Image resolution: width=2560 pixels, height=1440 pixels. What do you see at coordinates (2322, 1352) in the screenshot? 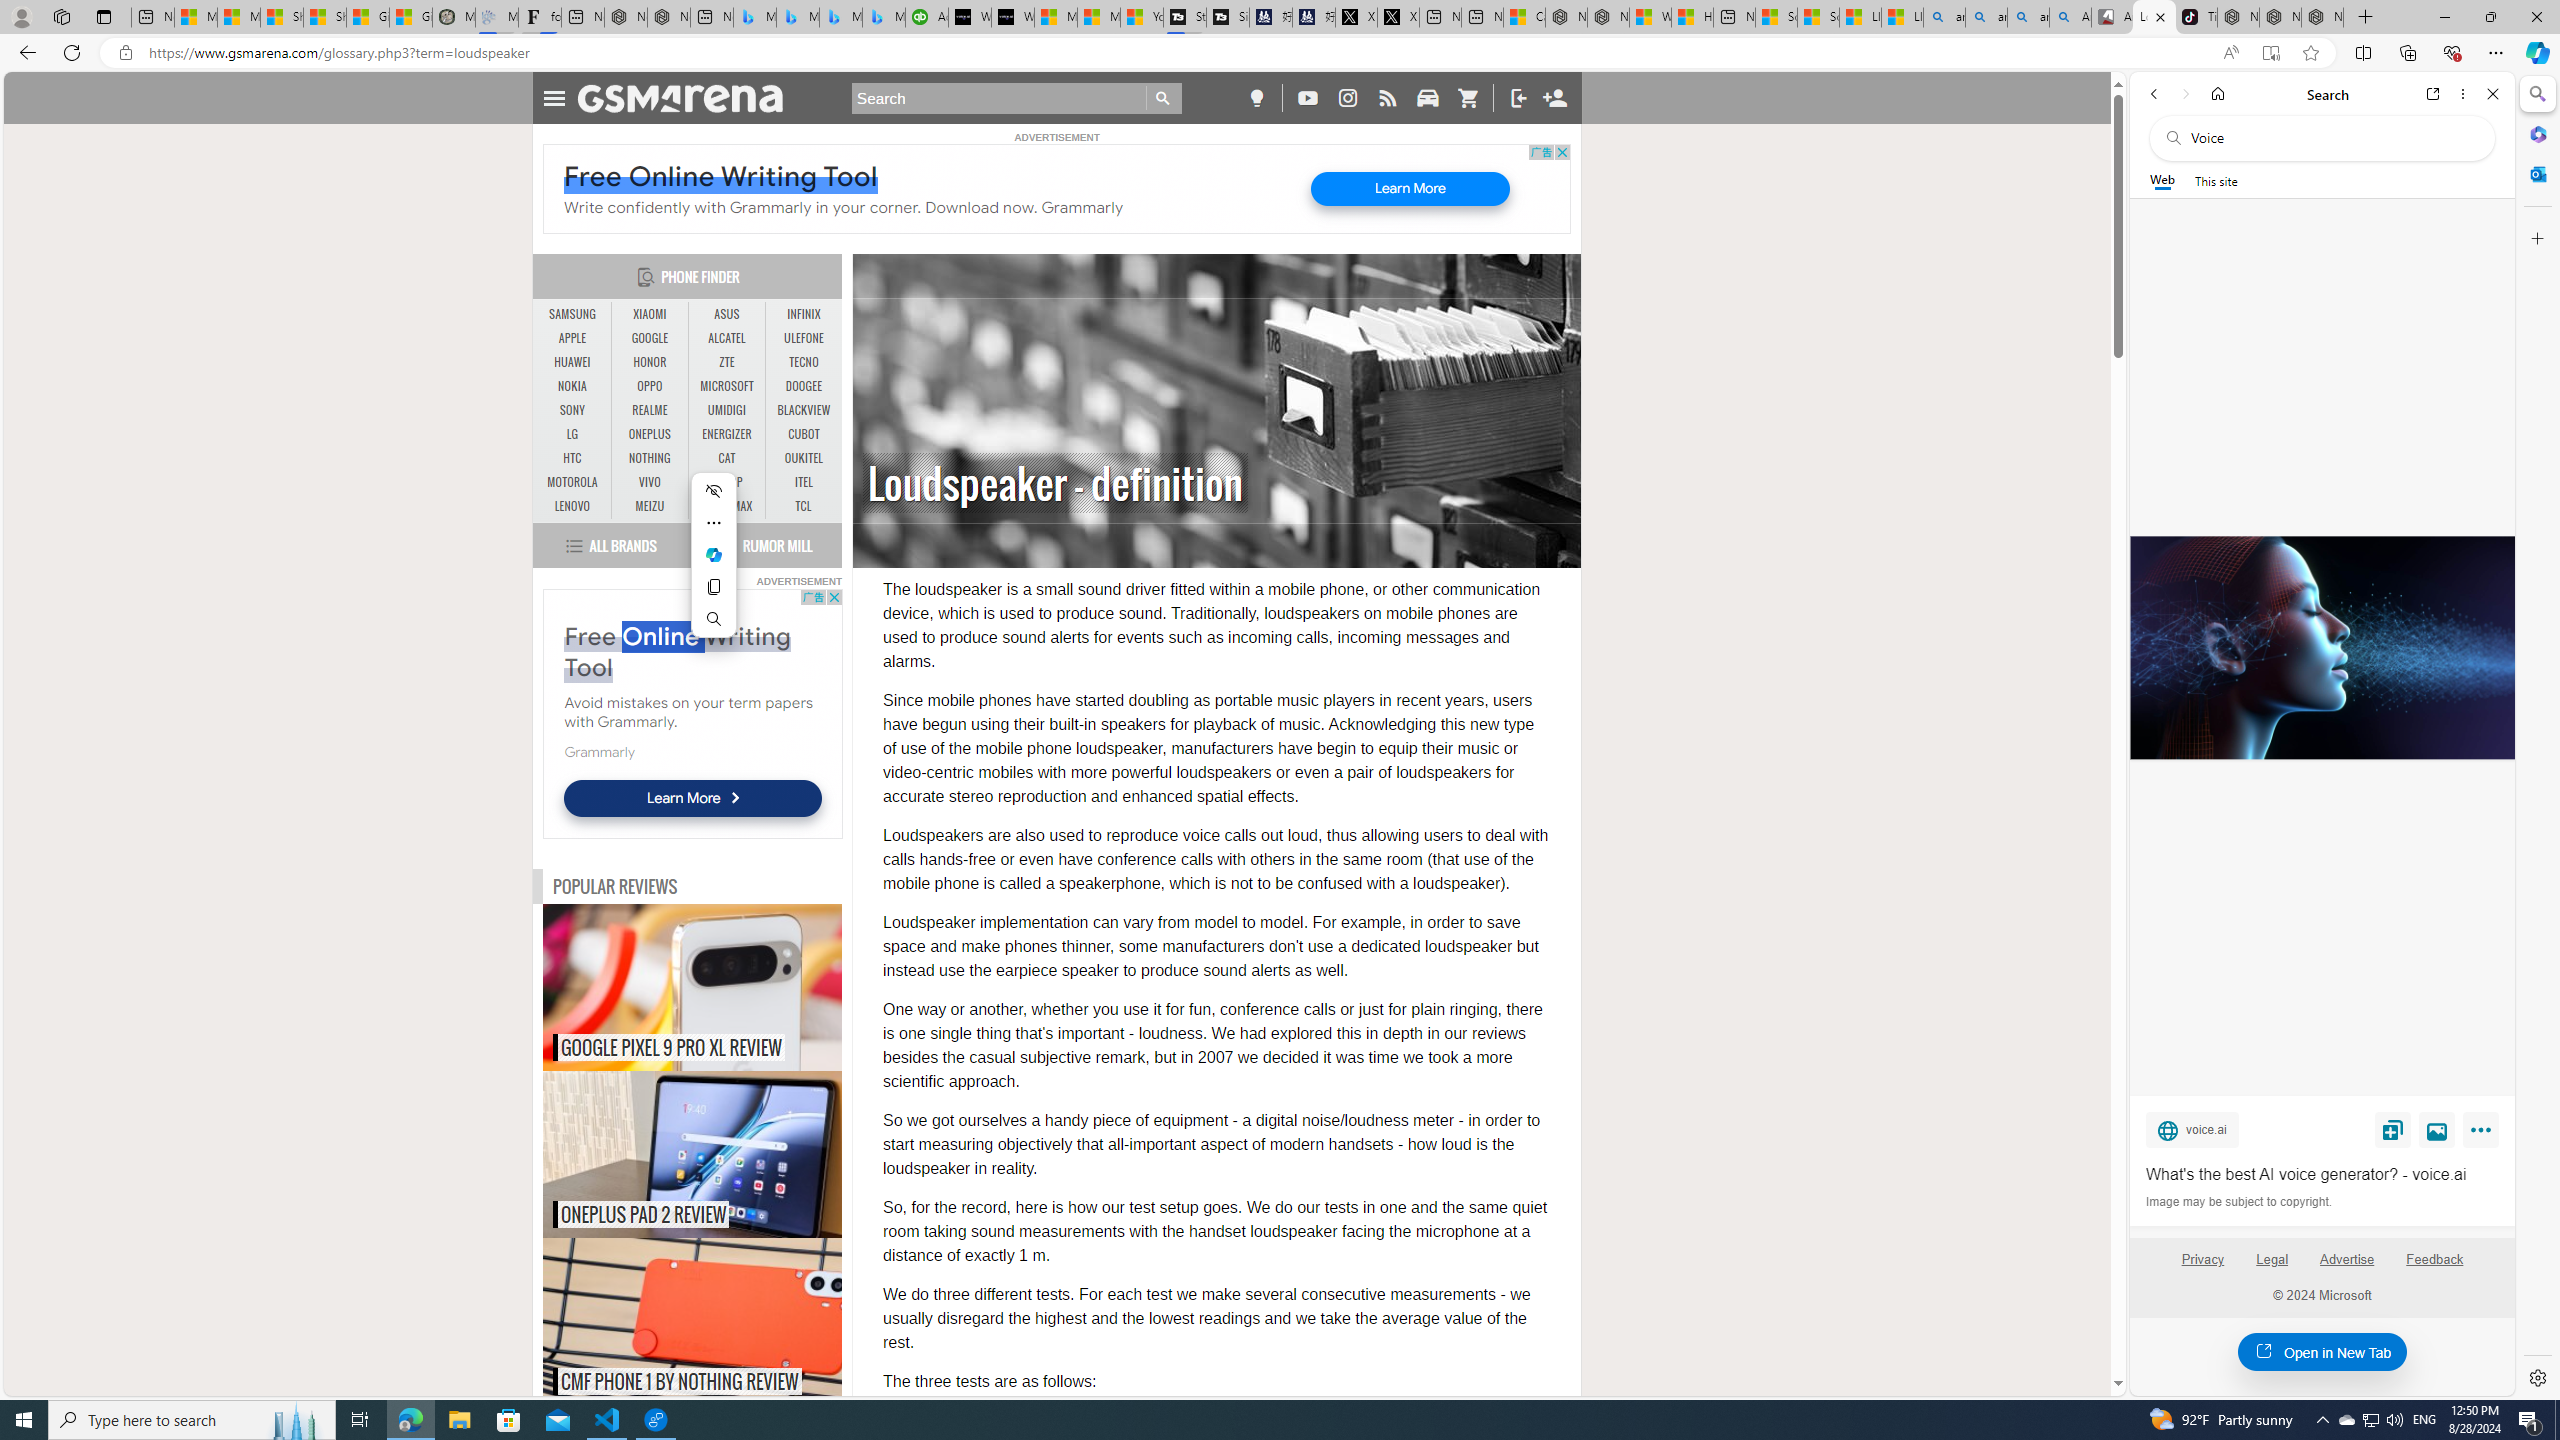
I see `Open in New Tab` at bounding box center [2322, 1352].